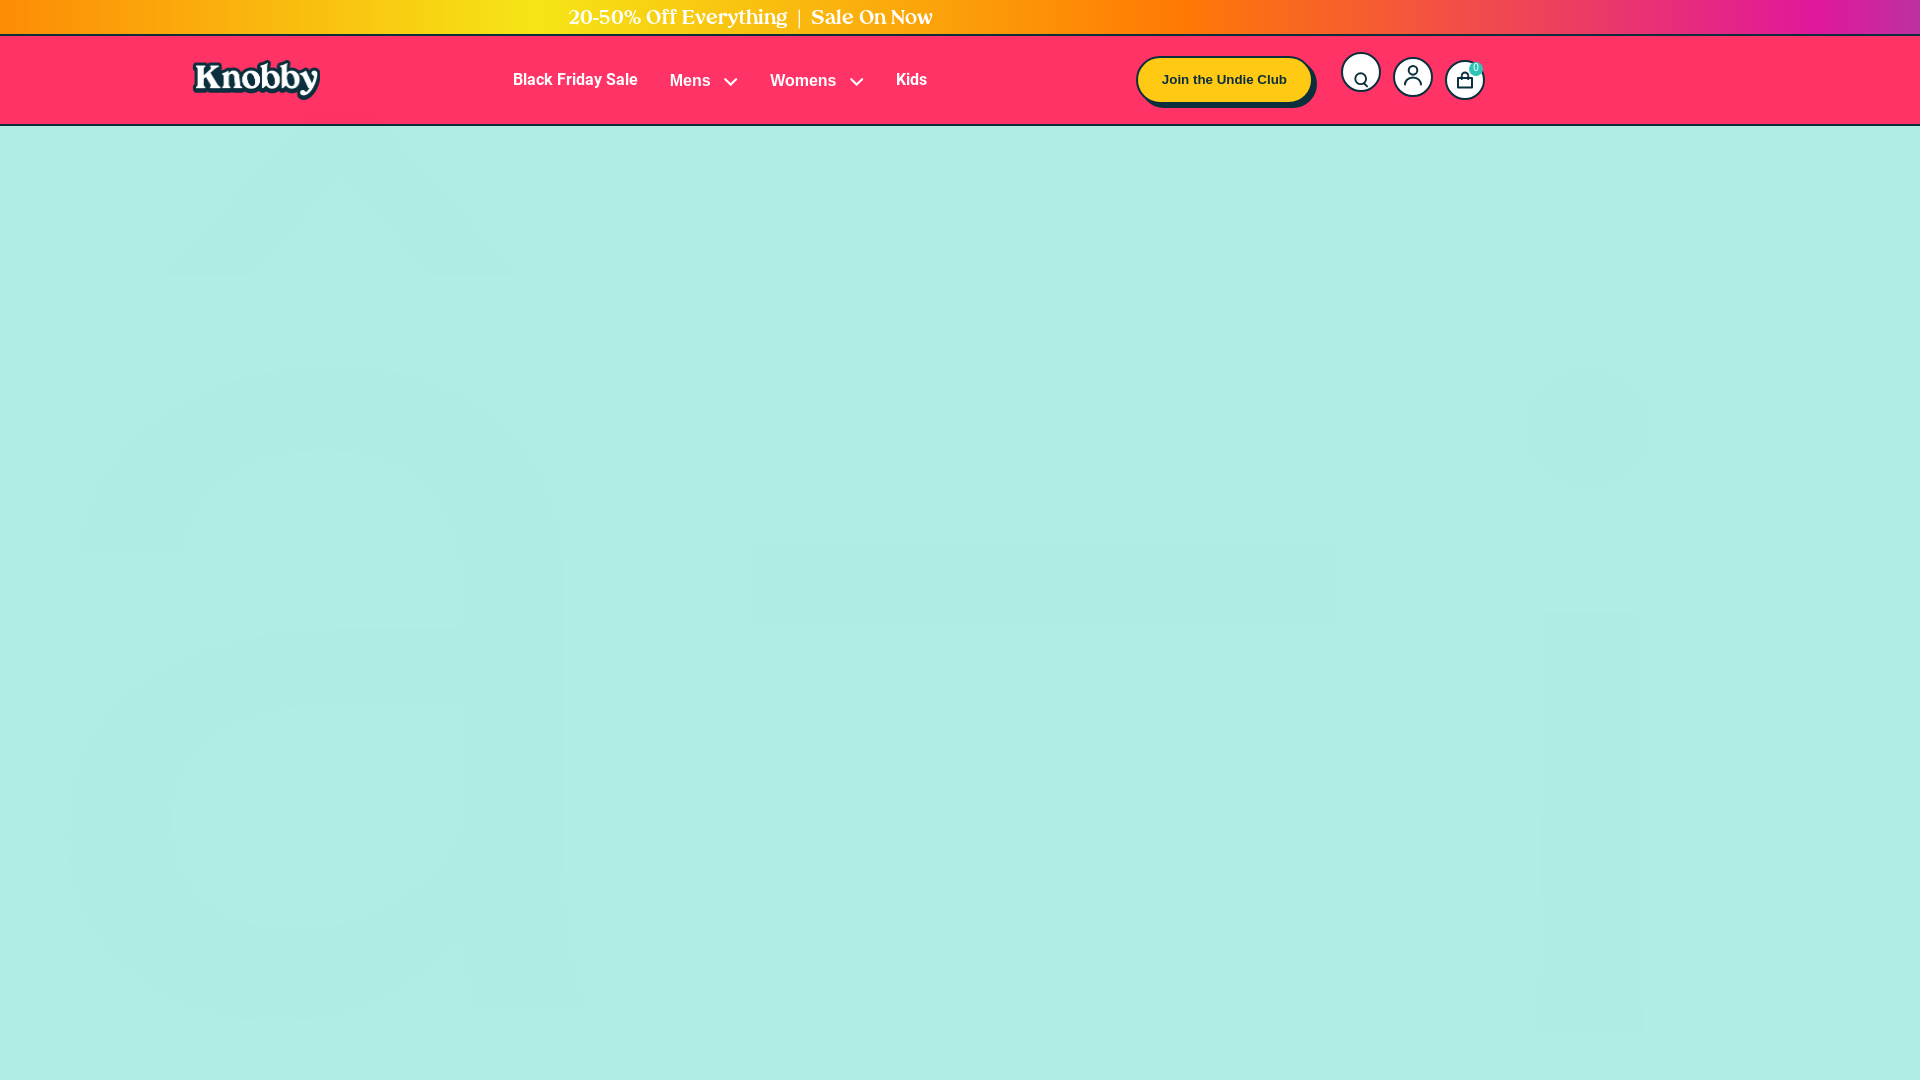 Image resolution: width=1920 pixels, height=1080 pixels. What do you see at coordinates (712, 362) in the screenshot?
I see `Loyalty Program` at bounding box center [712, 362].